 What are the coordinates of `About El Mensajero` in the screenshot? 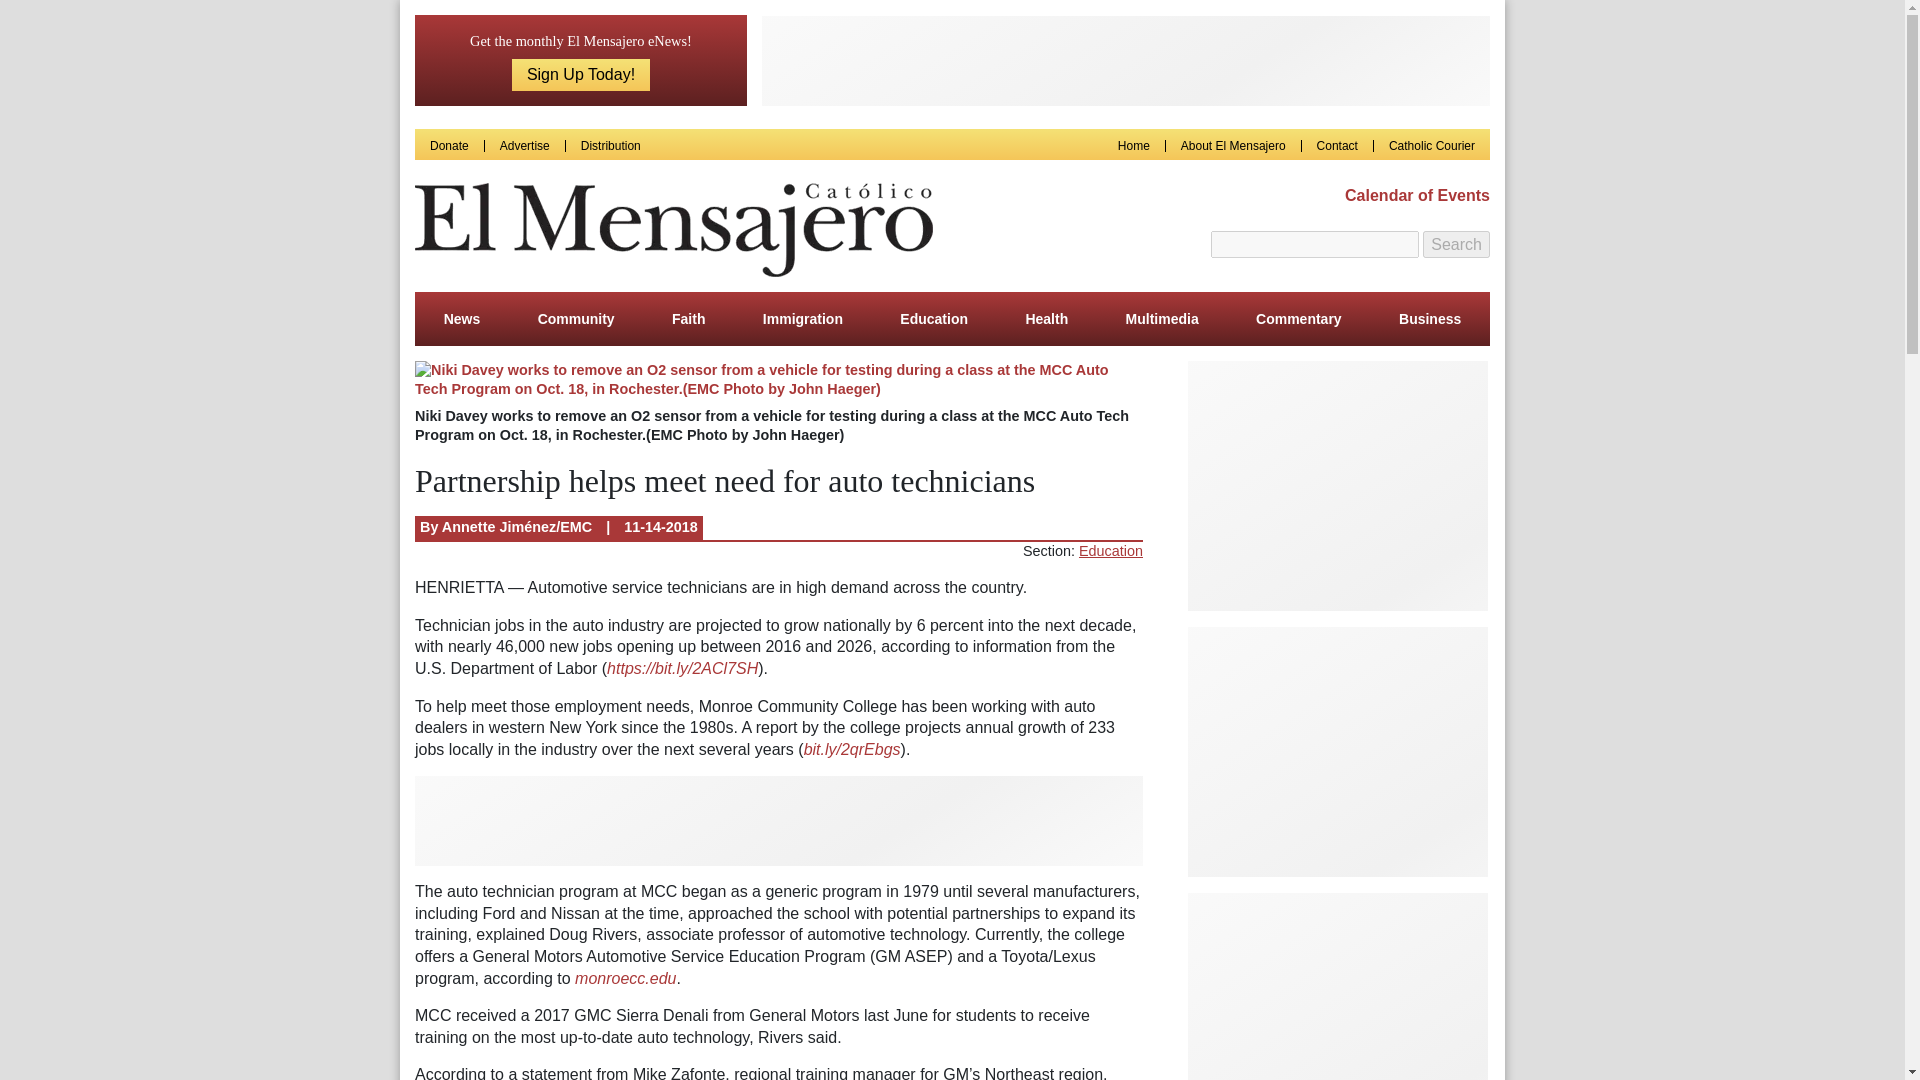 It's located at (1233, 146).